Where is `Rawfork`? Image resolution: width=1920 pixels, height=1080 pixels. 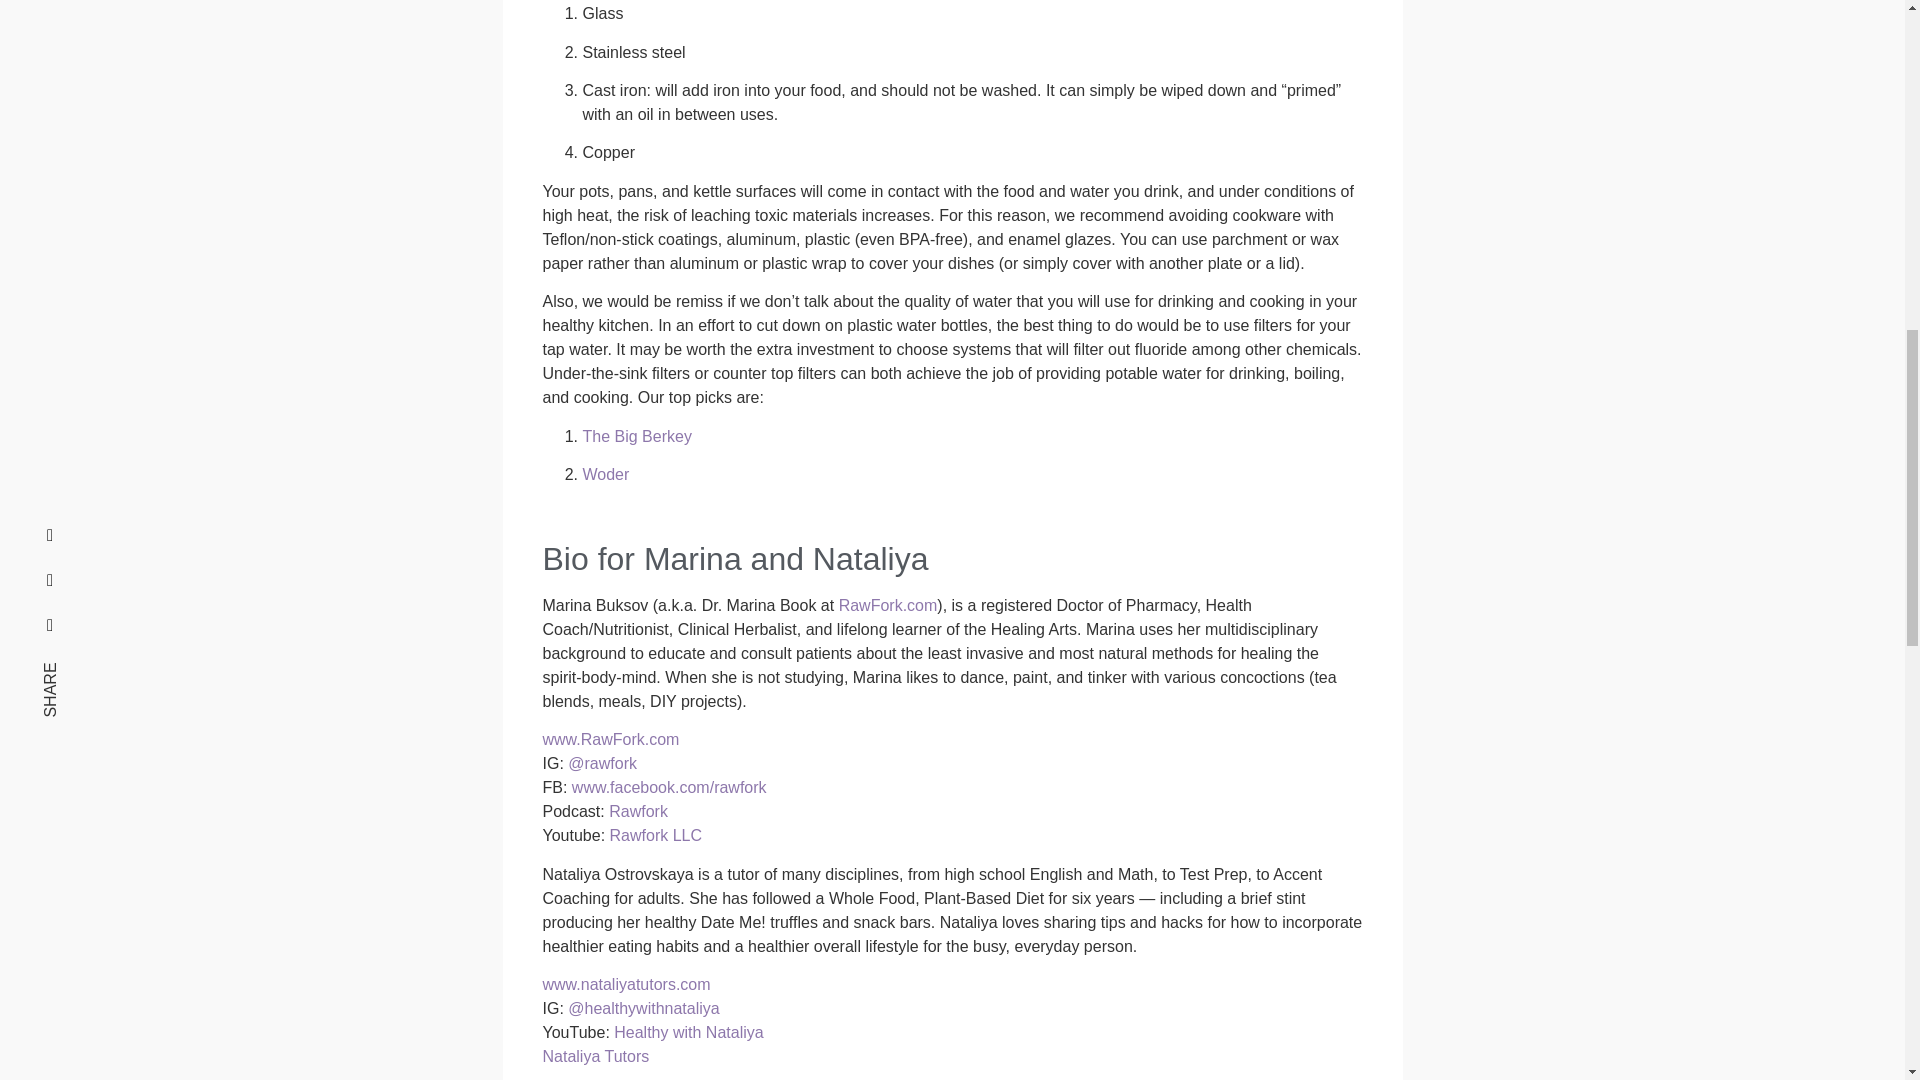 Rawfork is located at coordinates (638, 811).